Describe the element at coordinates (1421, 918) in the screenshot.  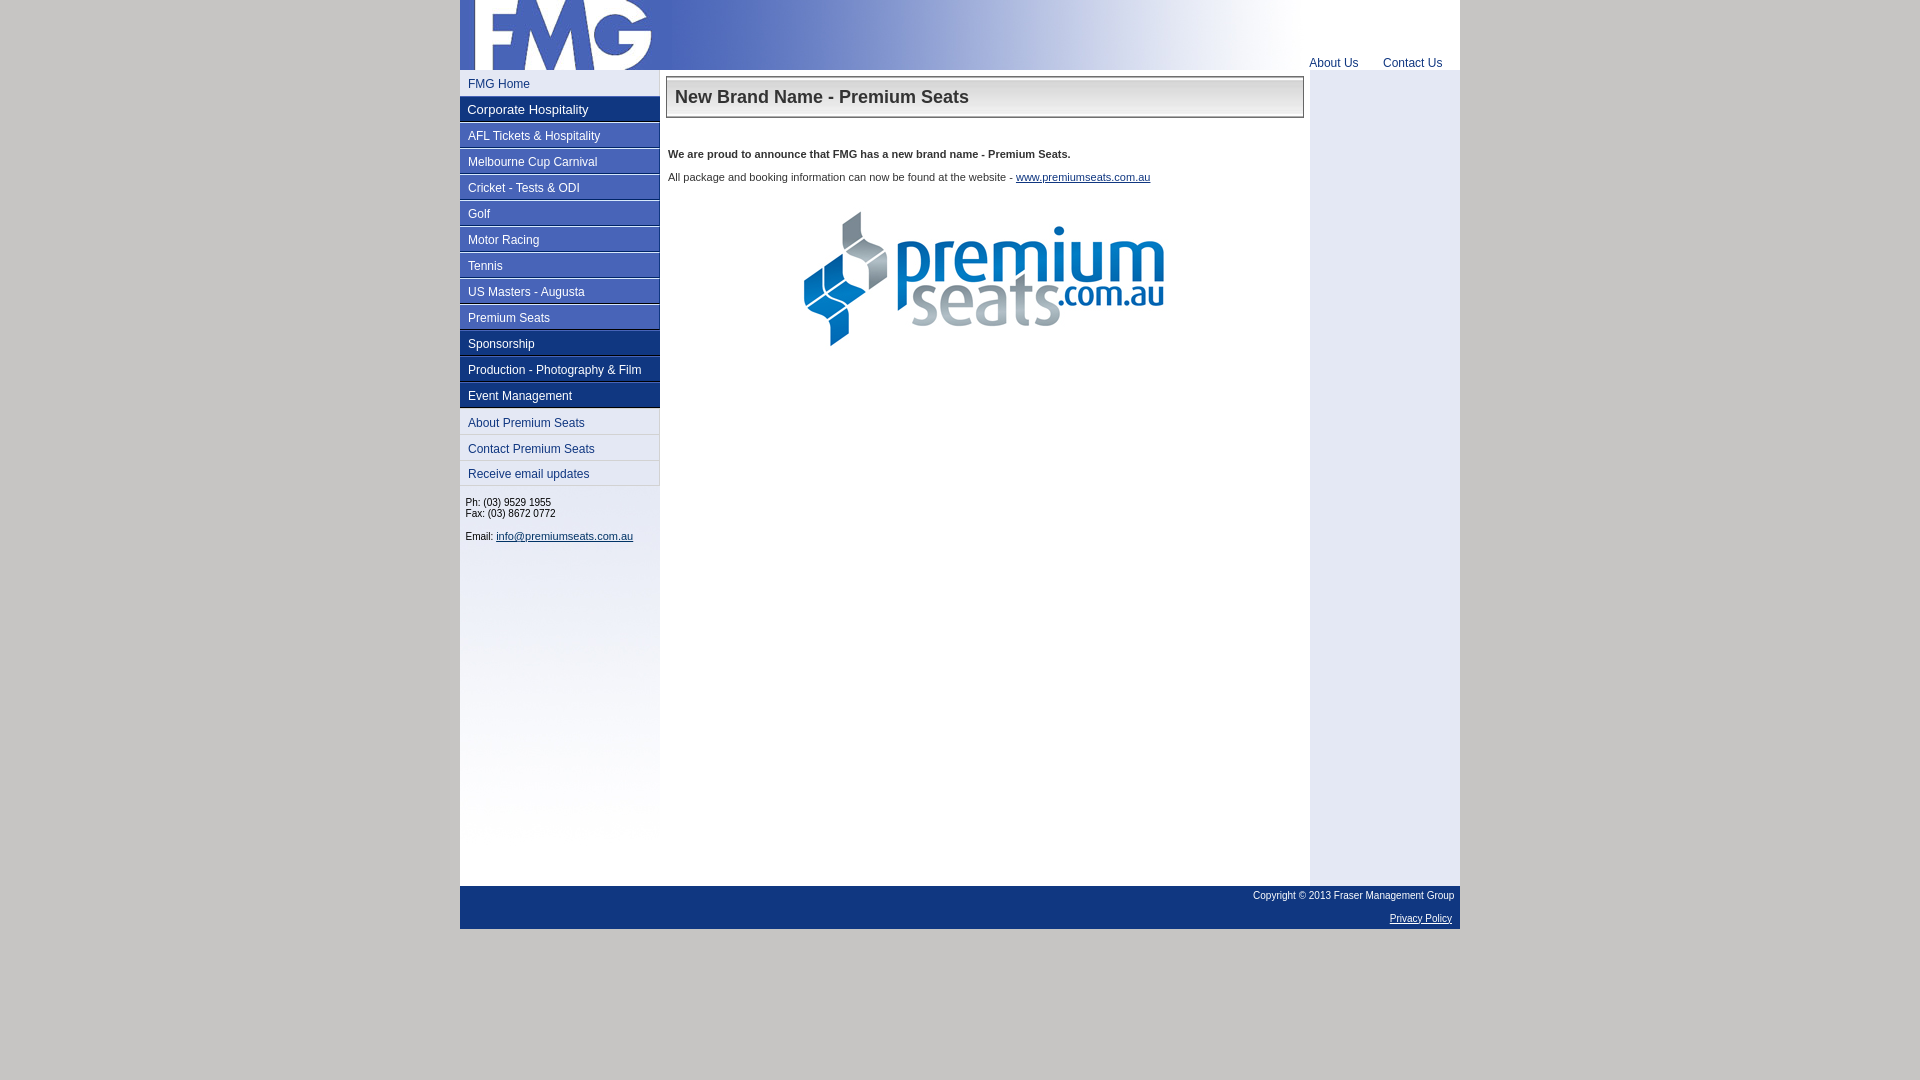
I see `Privacy Policy` at that location.